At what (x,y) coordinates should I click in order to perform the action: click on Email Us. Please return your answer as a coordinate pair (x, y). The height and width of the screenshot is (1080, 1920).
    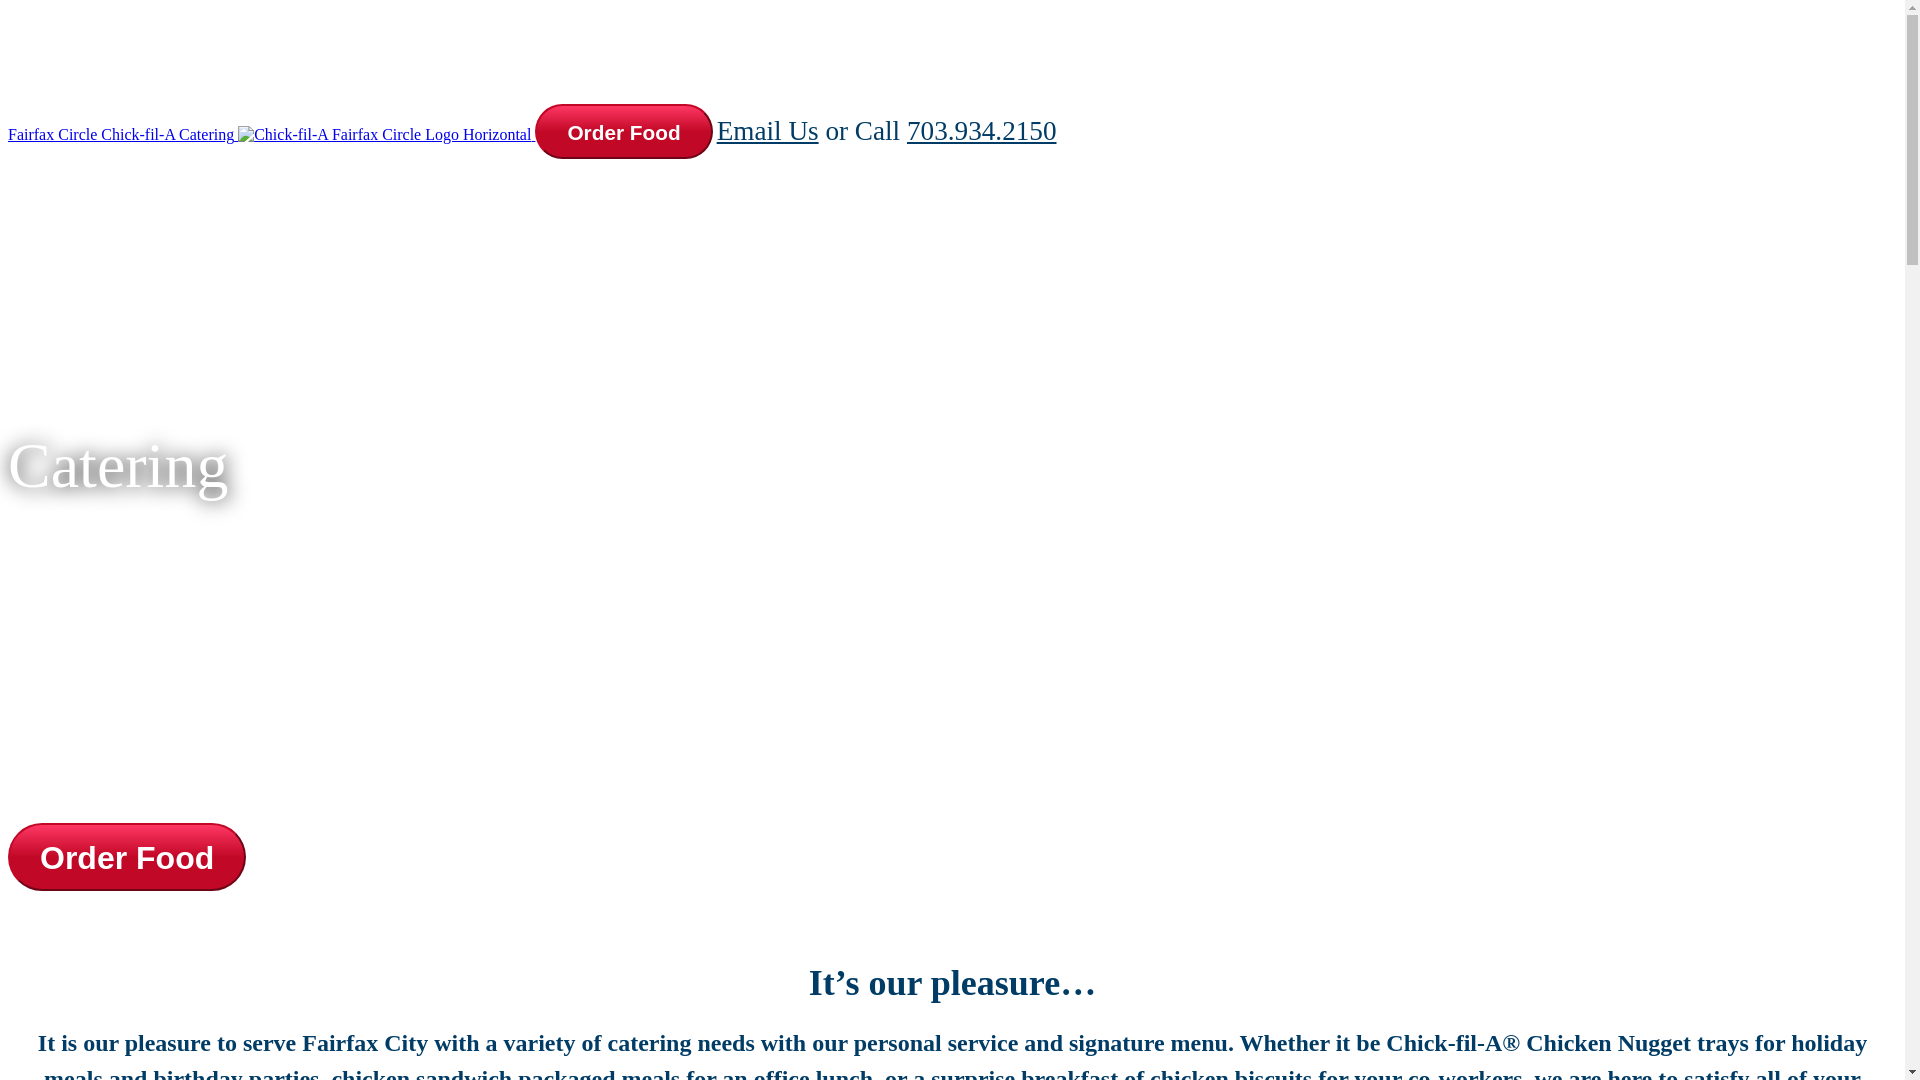
    Looking at the image, I should click on (768, 131).